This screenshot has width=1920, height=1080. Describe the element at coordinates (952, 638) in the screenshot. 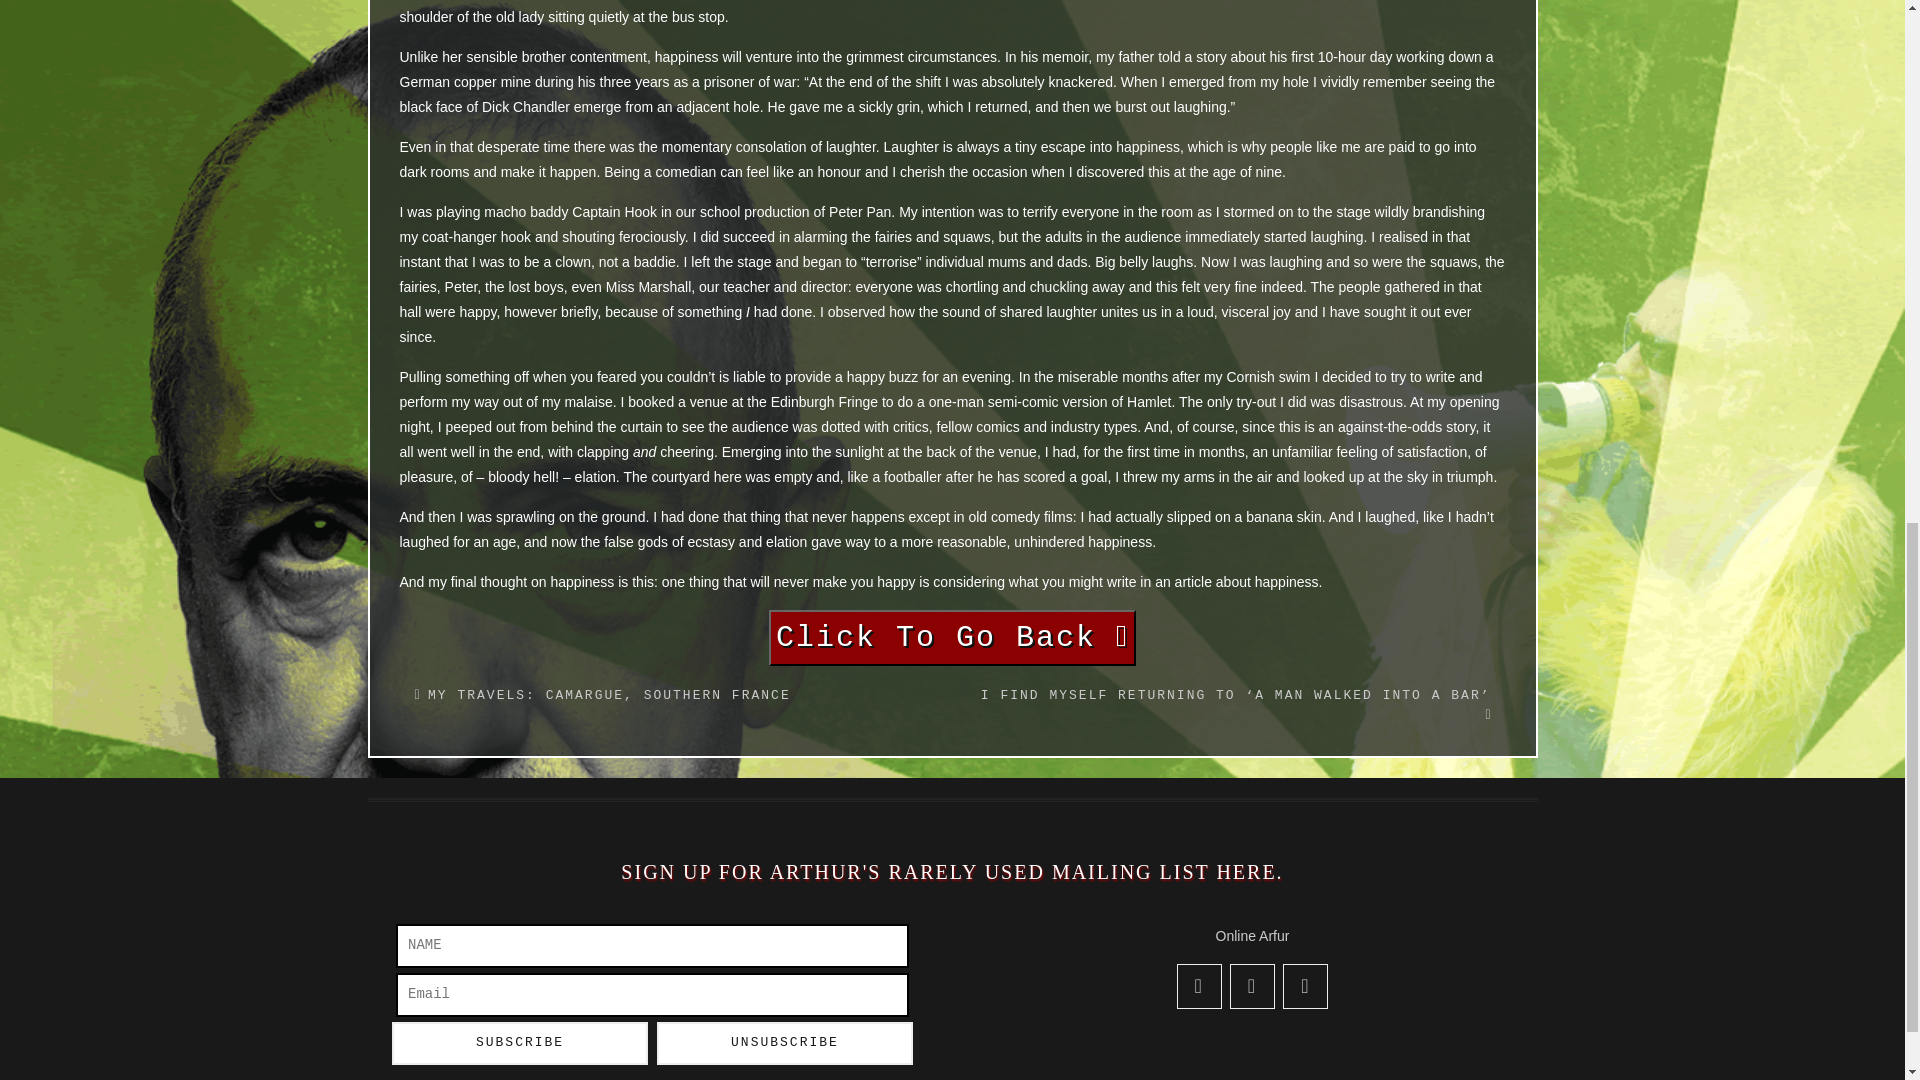

I see `Click To Go Back` at that location.